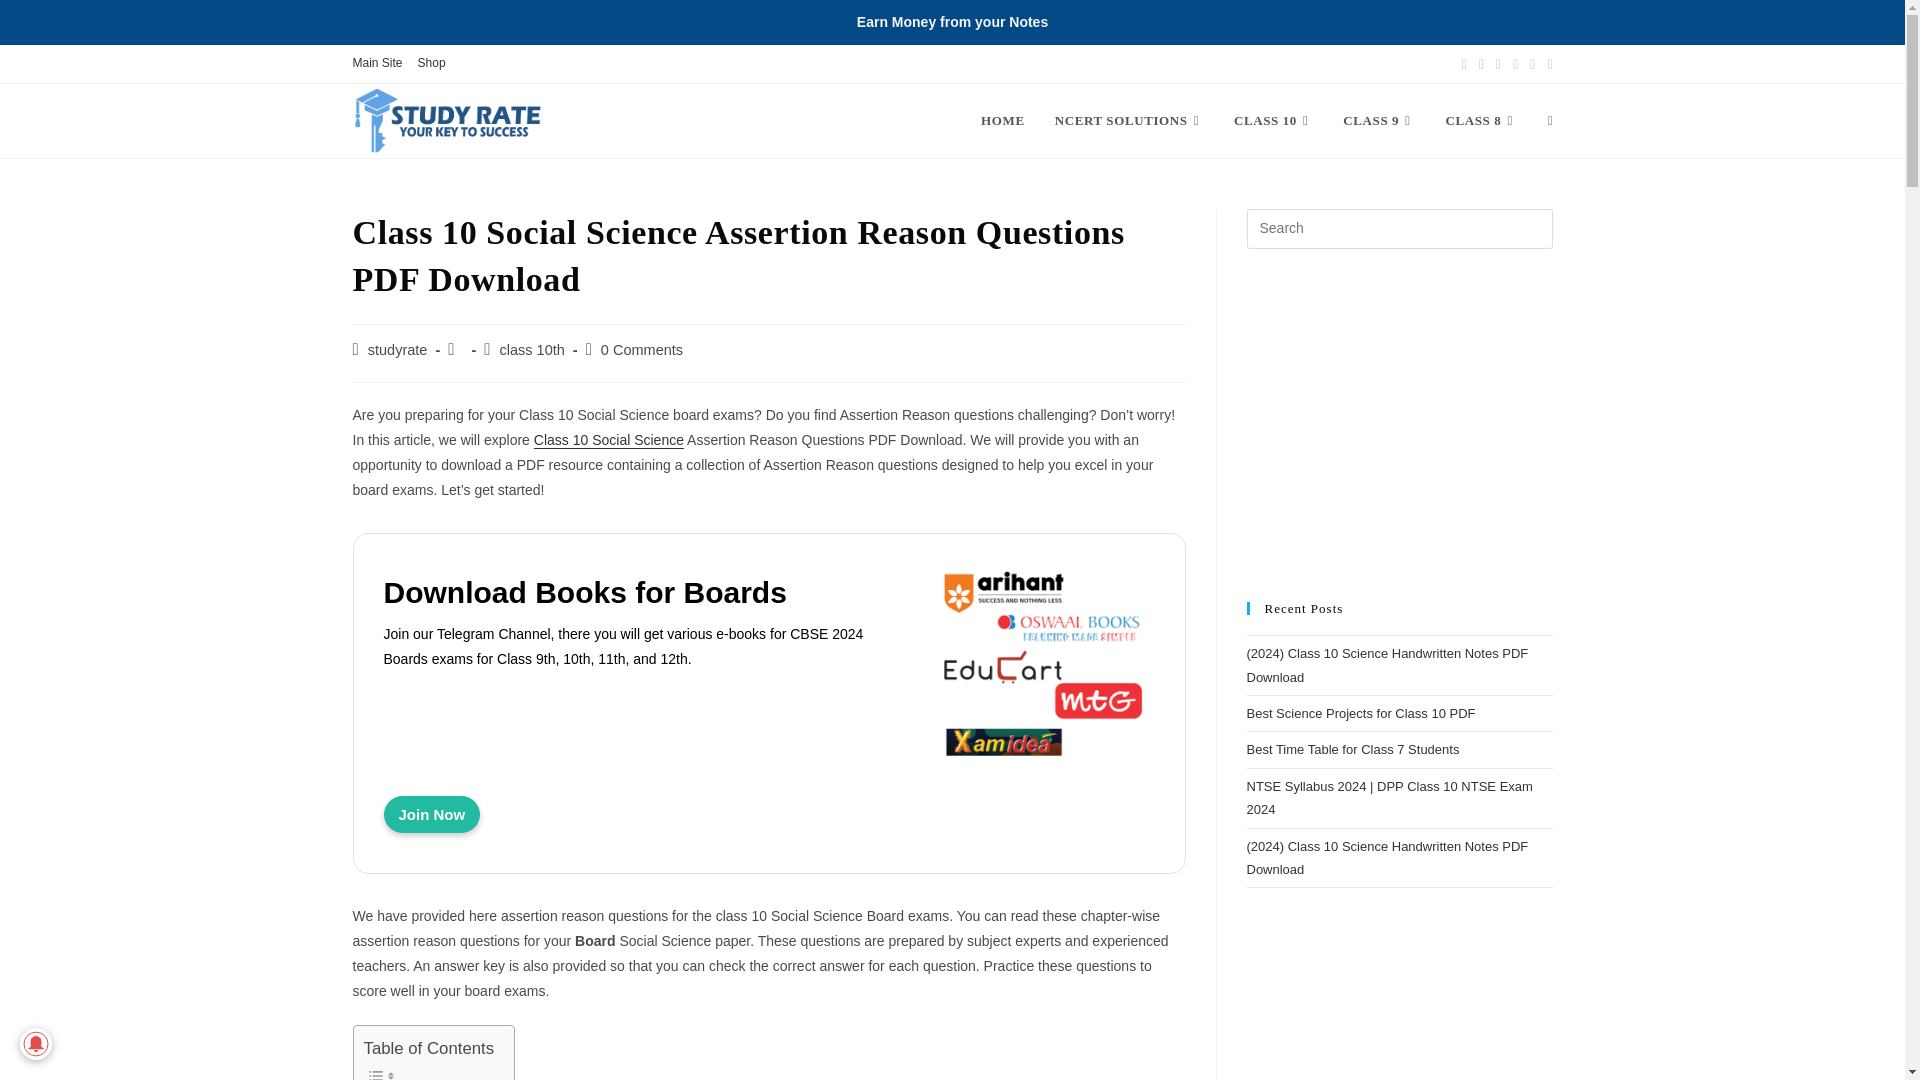  Describe the element at coordinates (376, 63) in the screenshot. I see `Main Site` at that location.